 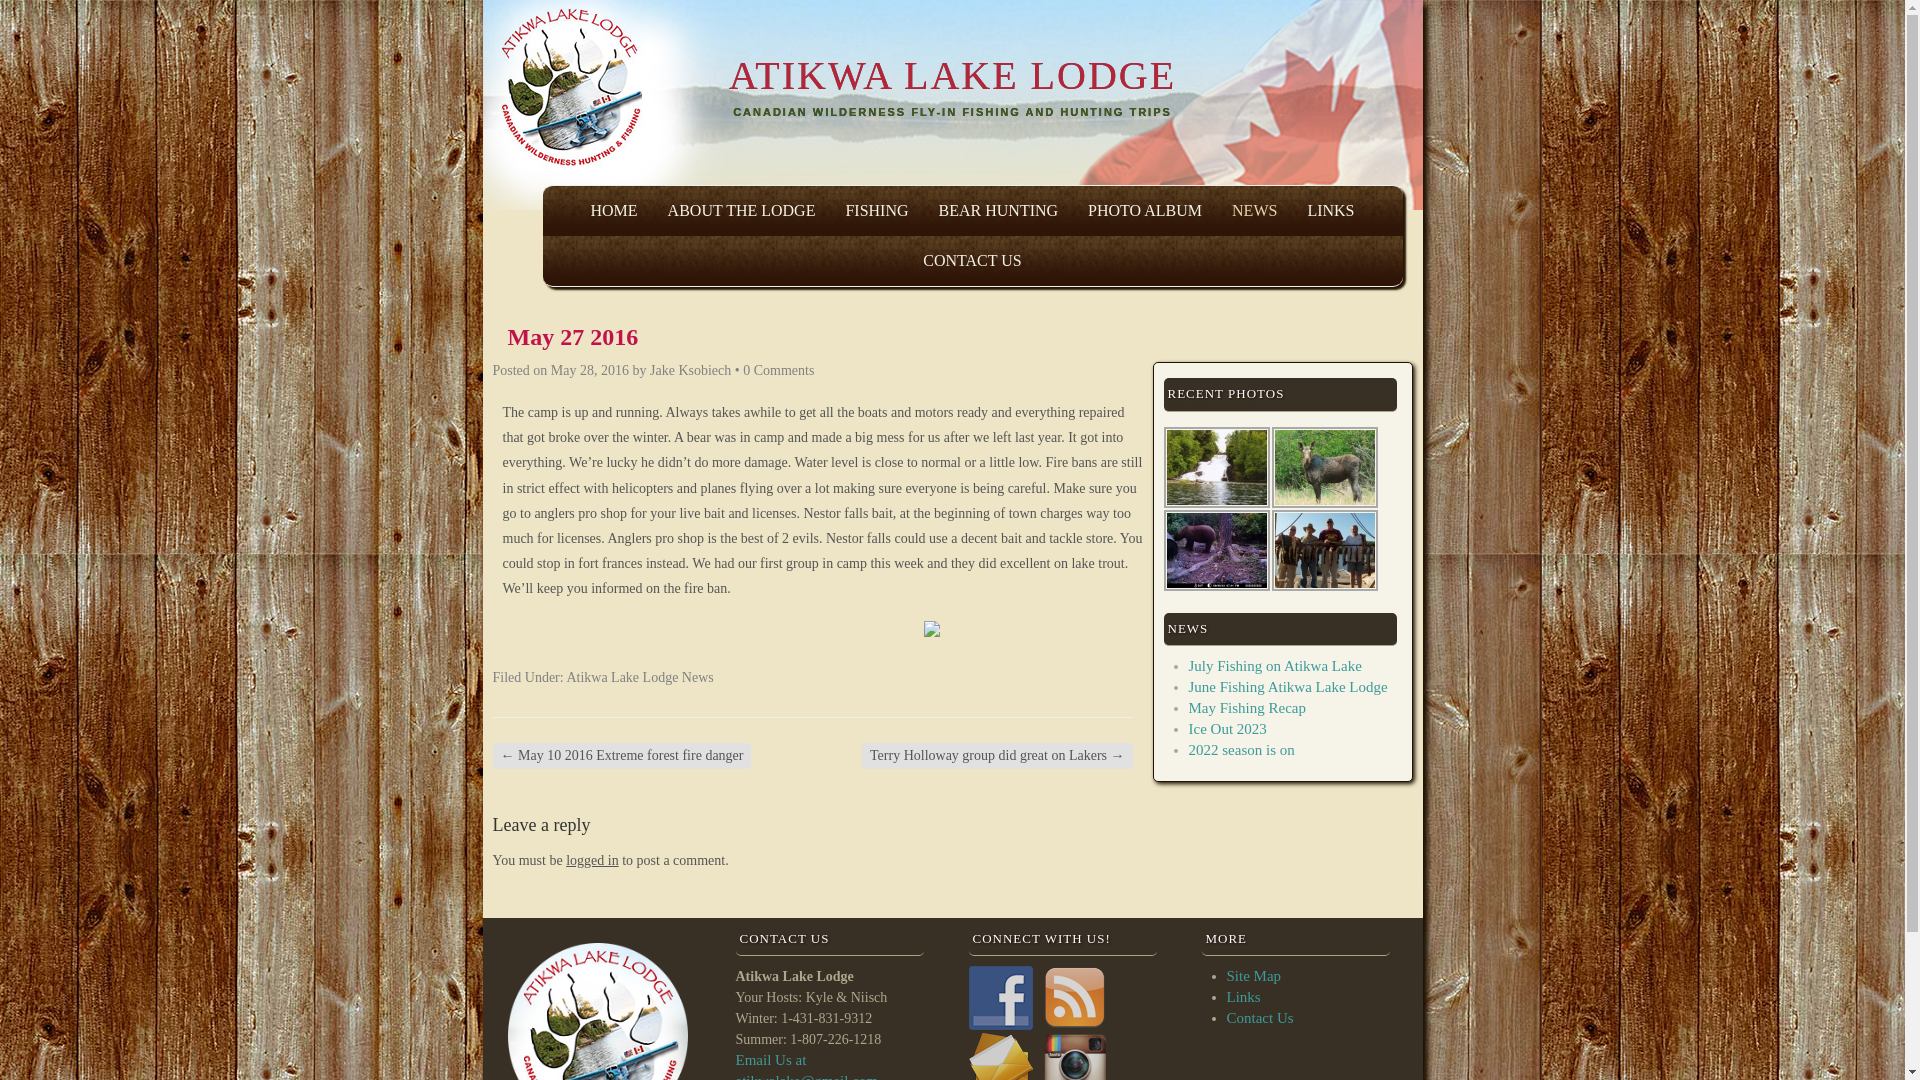 I want to click on 2022 season is on, so click(x=1241, y=750).